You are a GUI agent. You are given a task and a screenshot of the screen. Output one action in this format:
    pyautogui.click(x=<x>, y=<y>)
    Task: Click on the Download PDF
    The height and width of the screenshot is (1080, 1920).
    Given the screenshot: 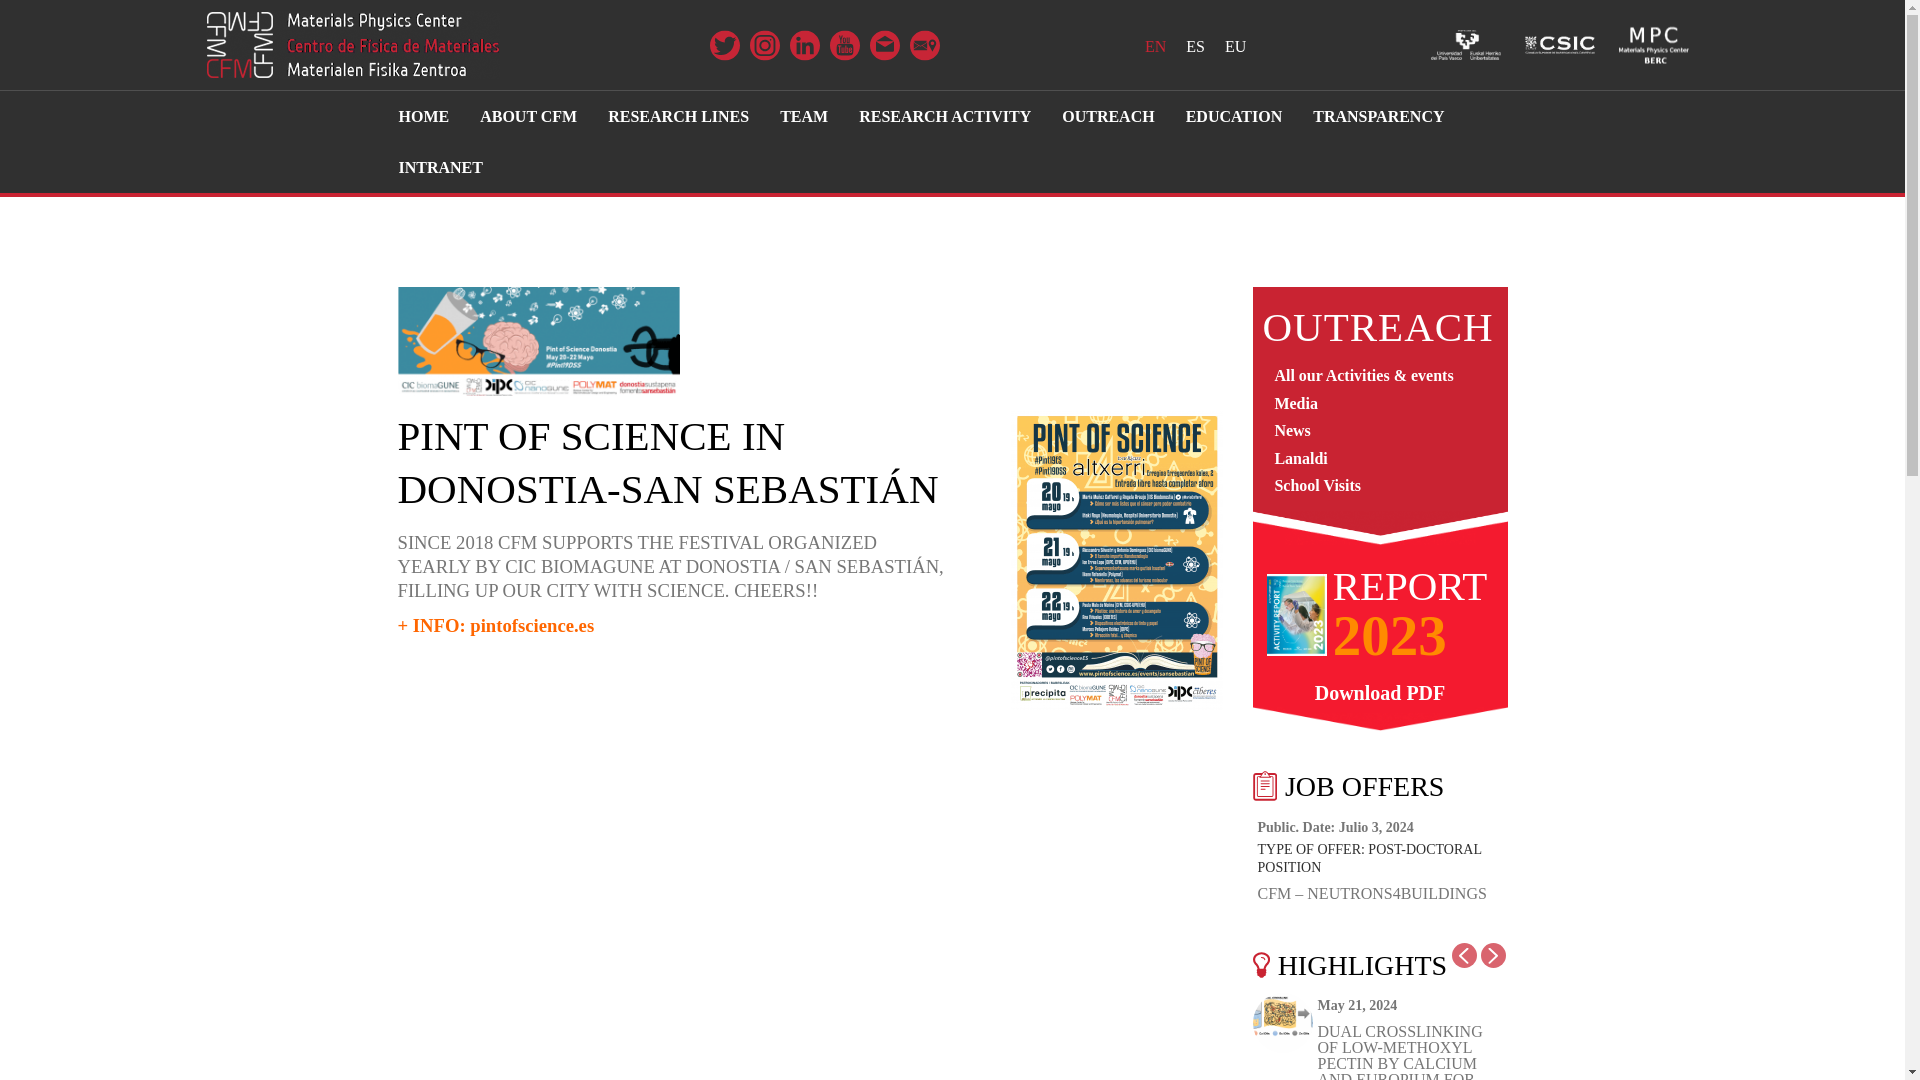 What is the action you would take?
    pyautogui.click(x=1379, y=694)
    